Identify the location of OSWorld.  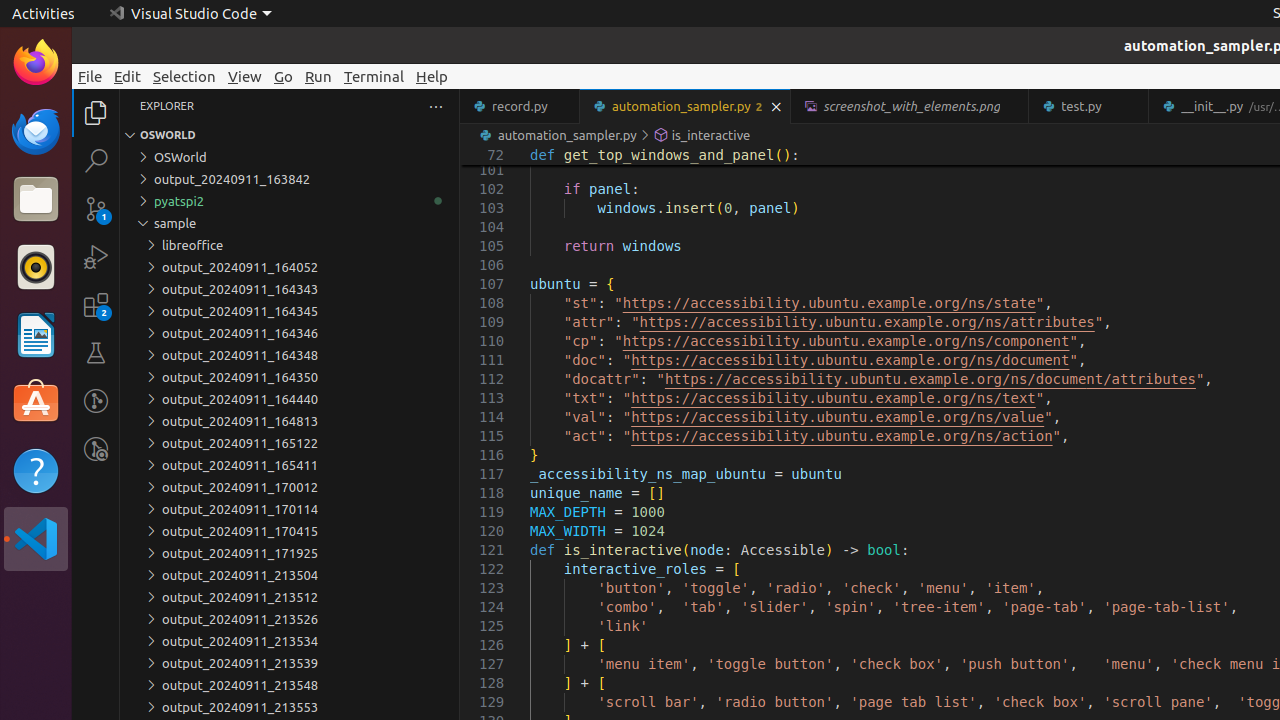
(290, 157).